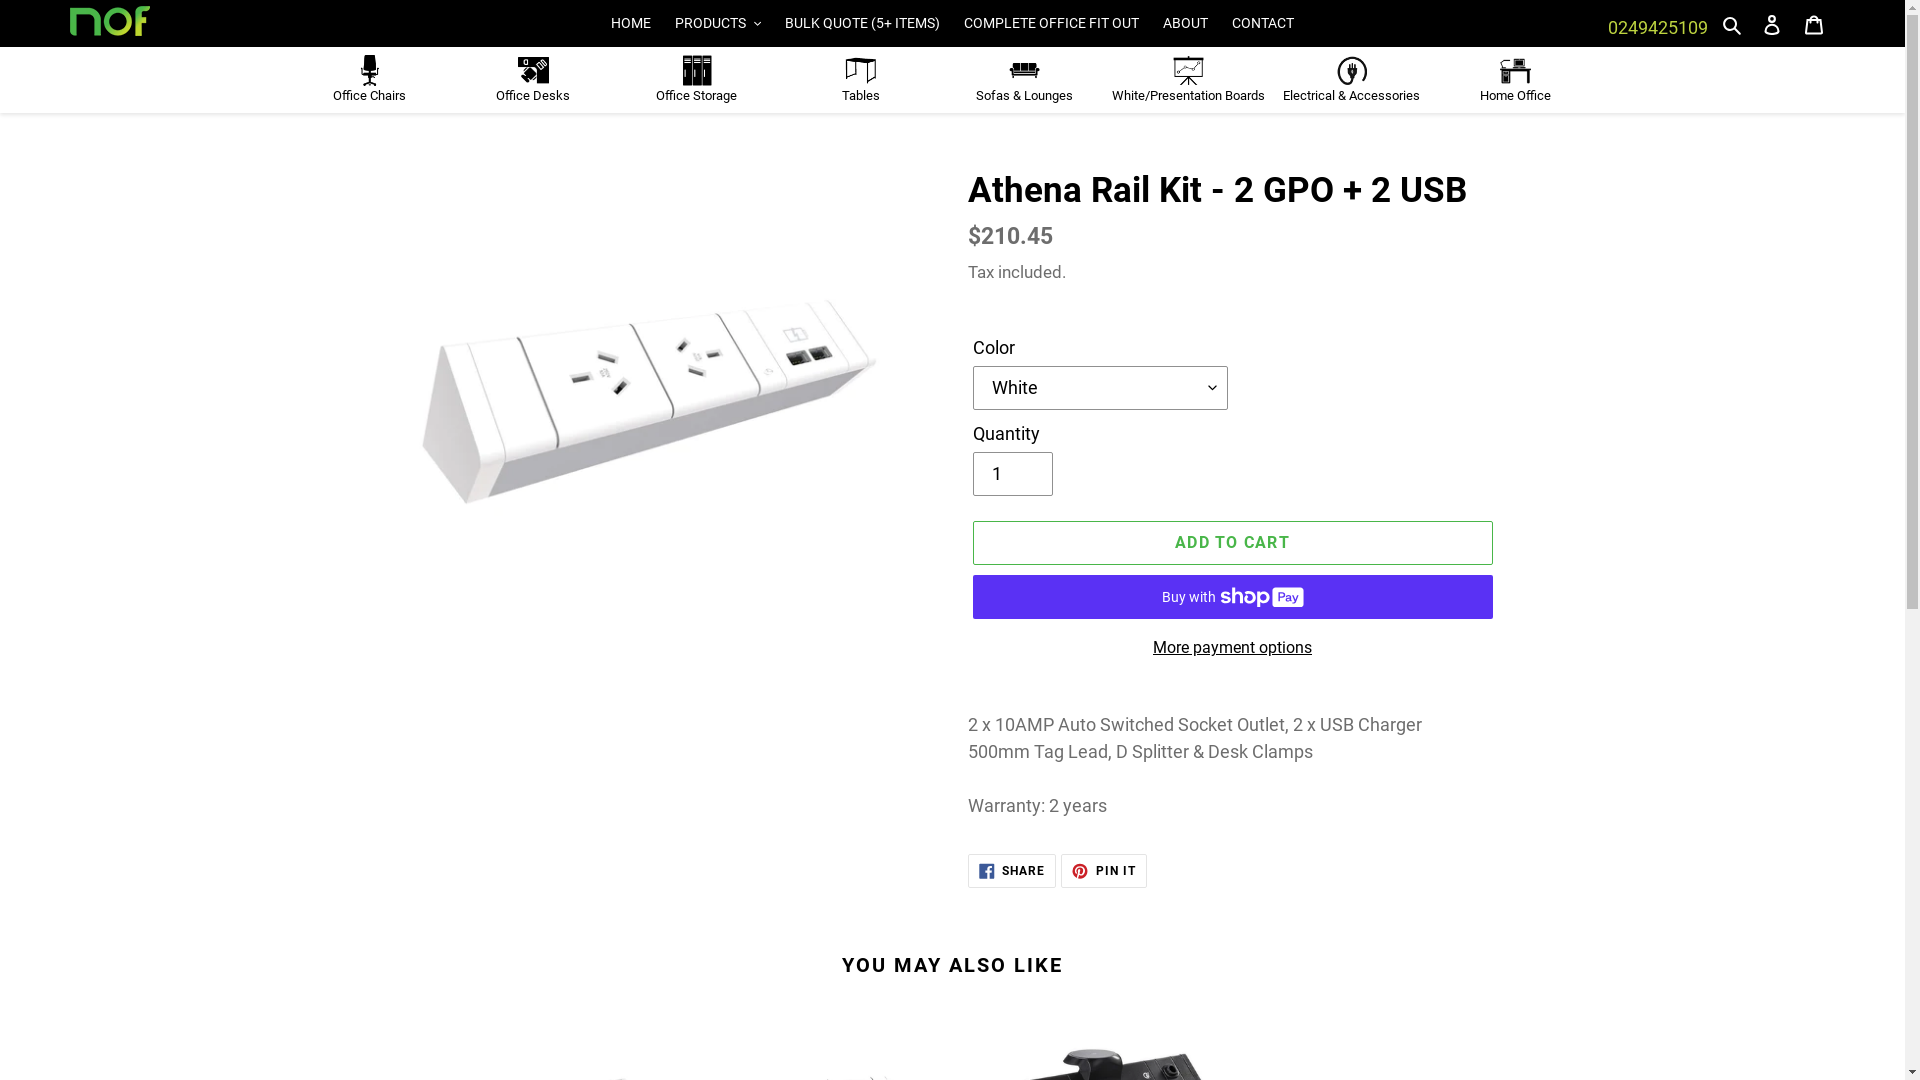 The width and height of the screenshot is (1920, 1080). I want to click on Cart, so click(1814, 24).